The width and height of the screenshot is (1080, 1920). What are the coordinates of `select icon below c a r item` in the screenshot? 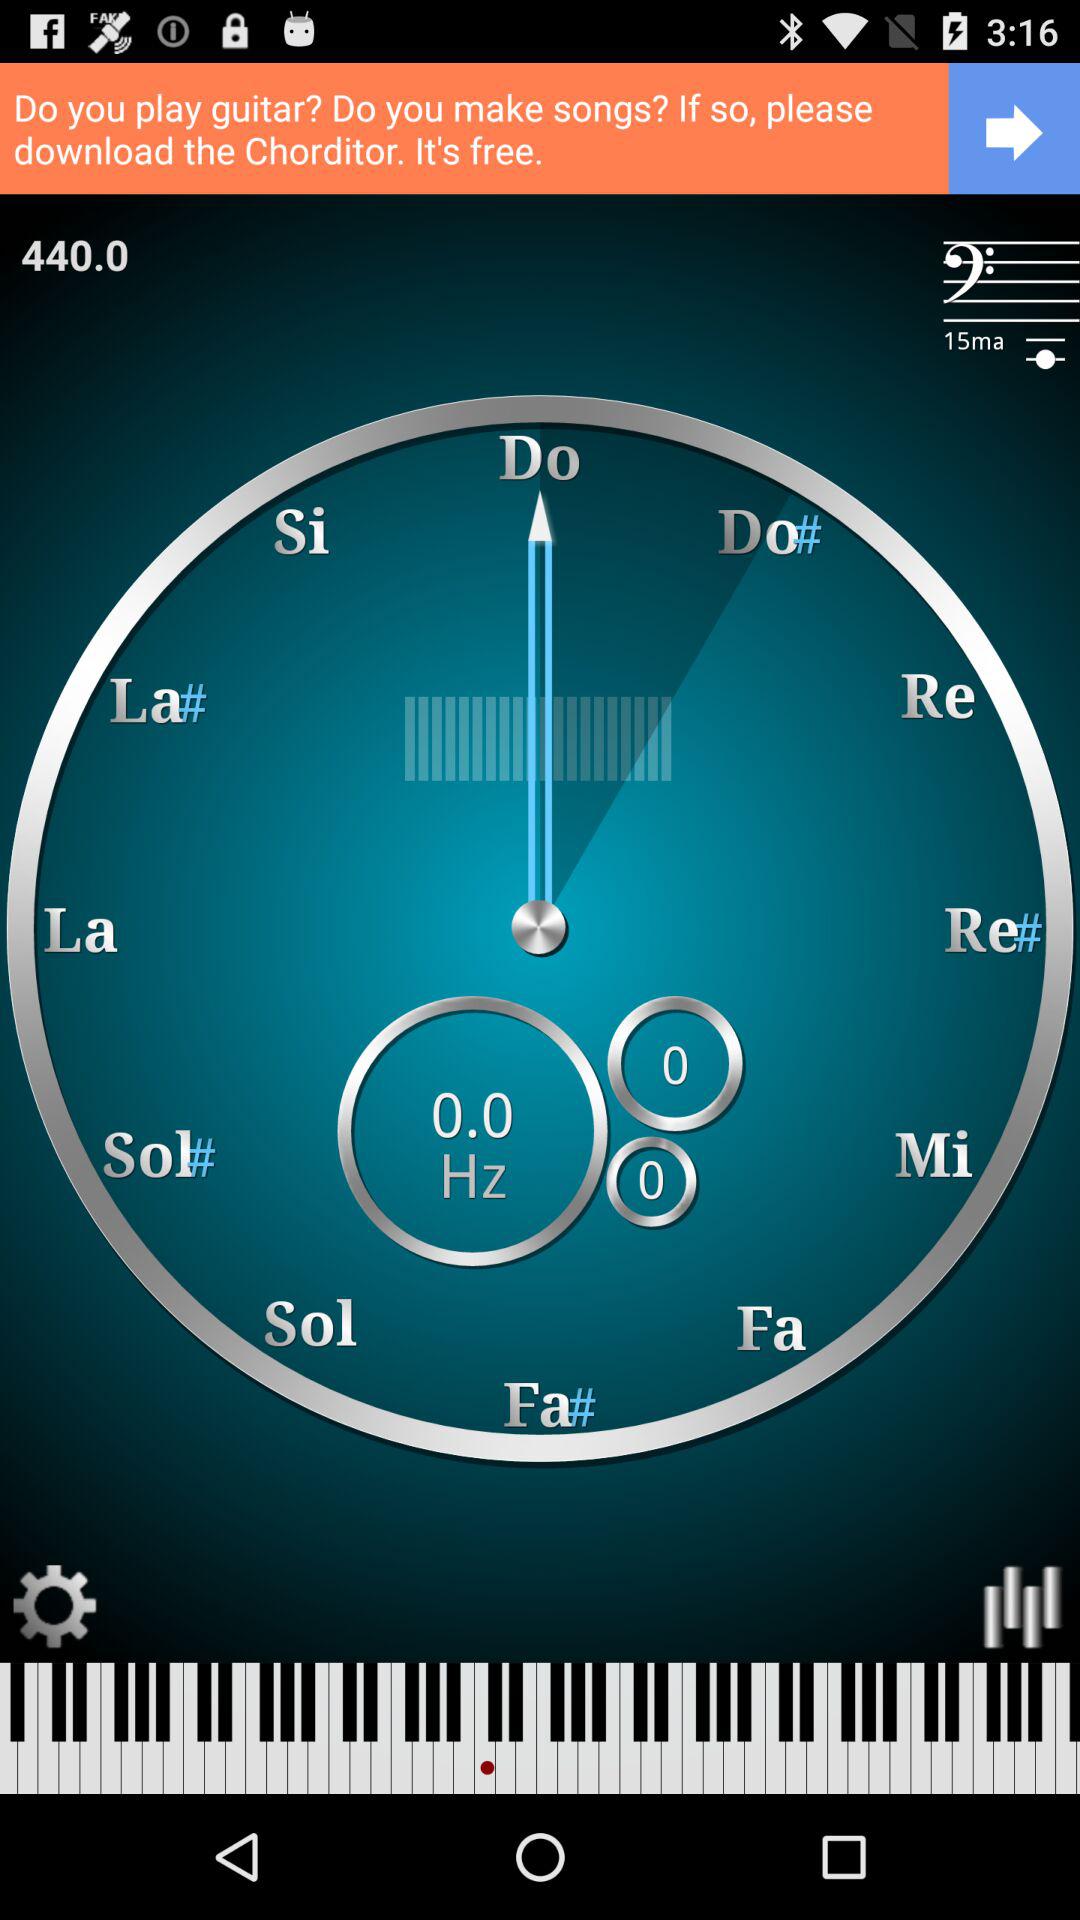 It's located at (75, 254).